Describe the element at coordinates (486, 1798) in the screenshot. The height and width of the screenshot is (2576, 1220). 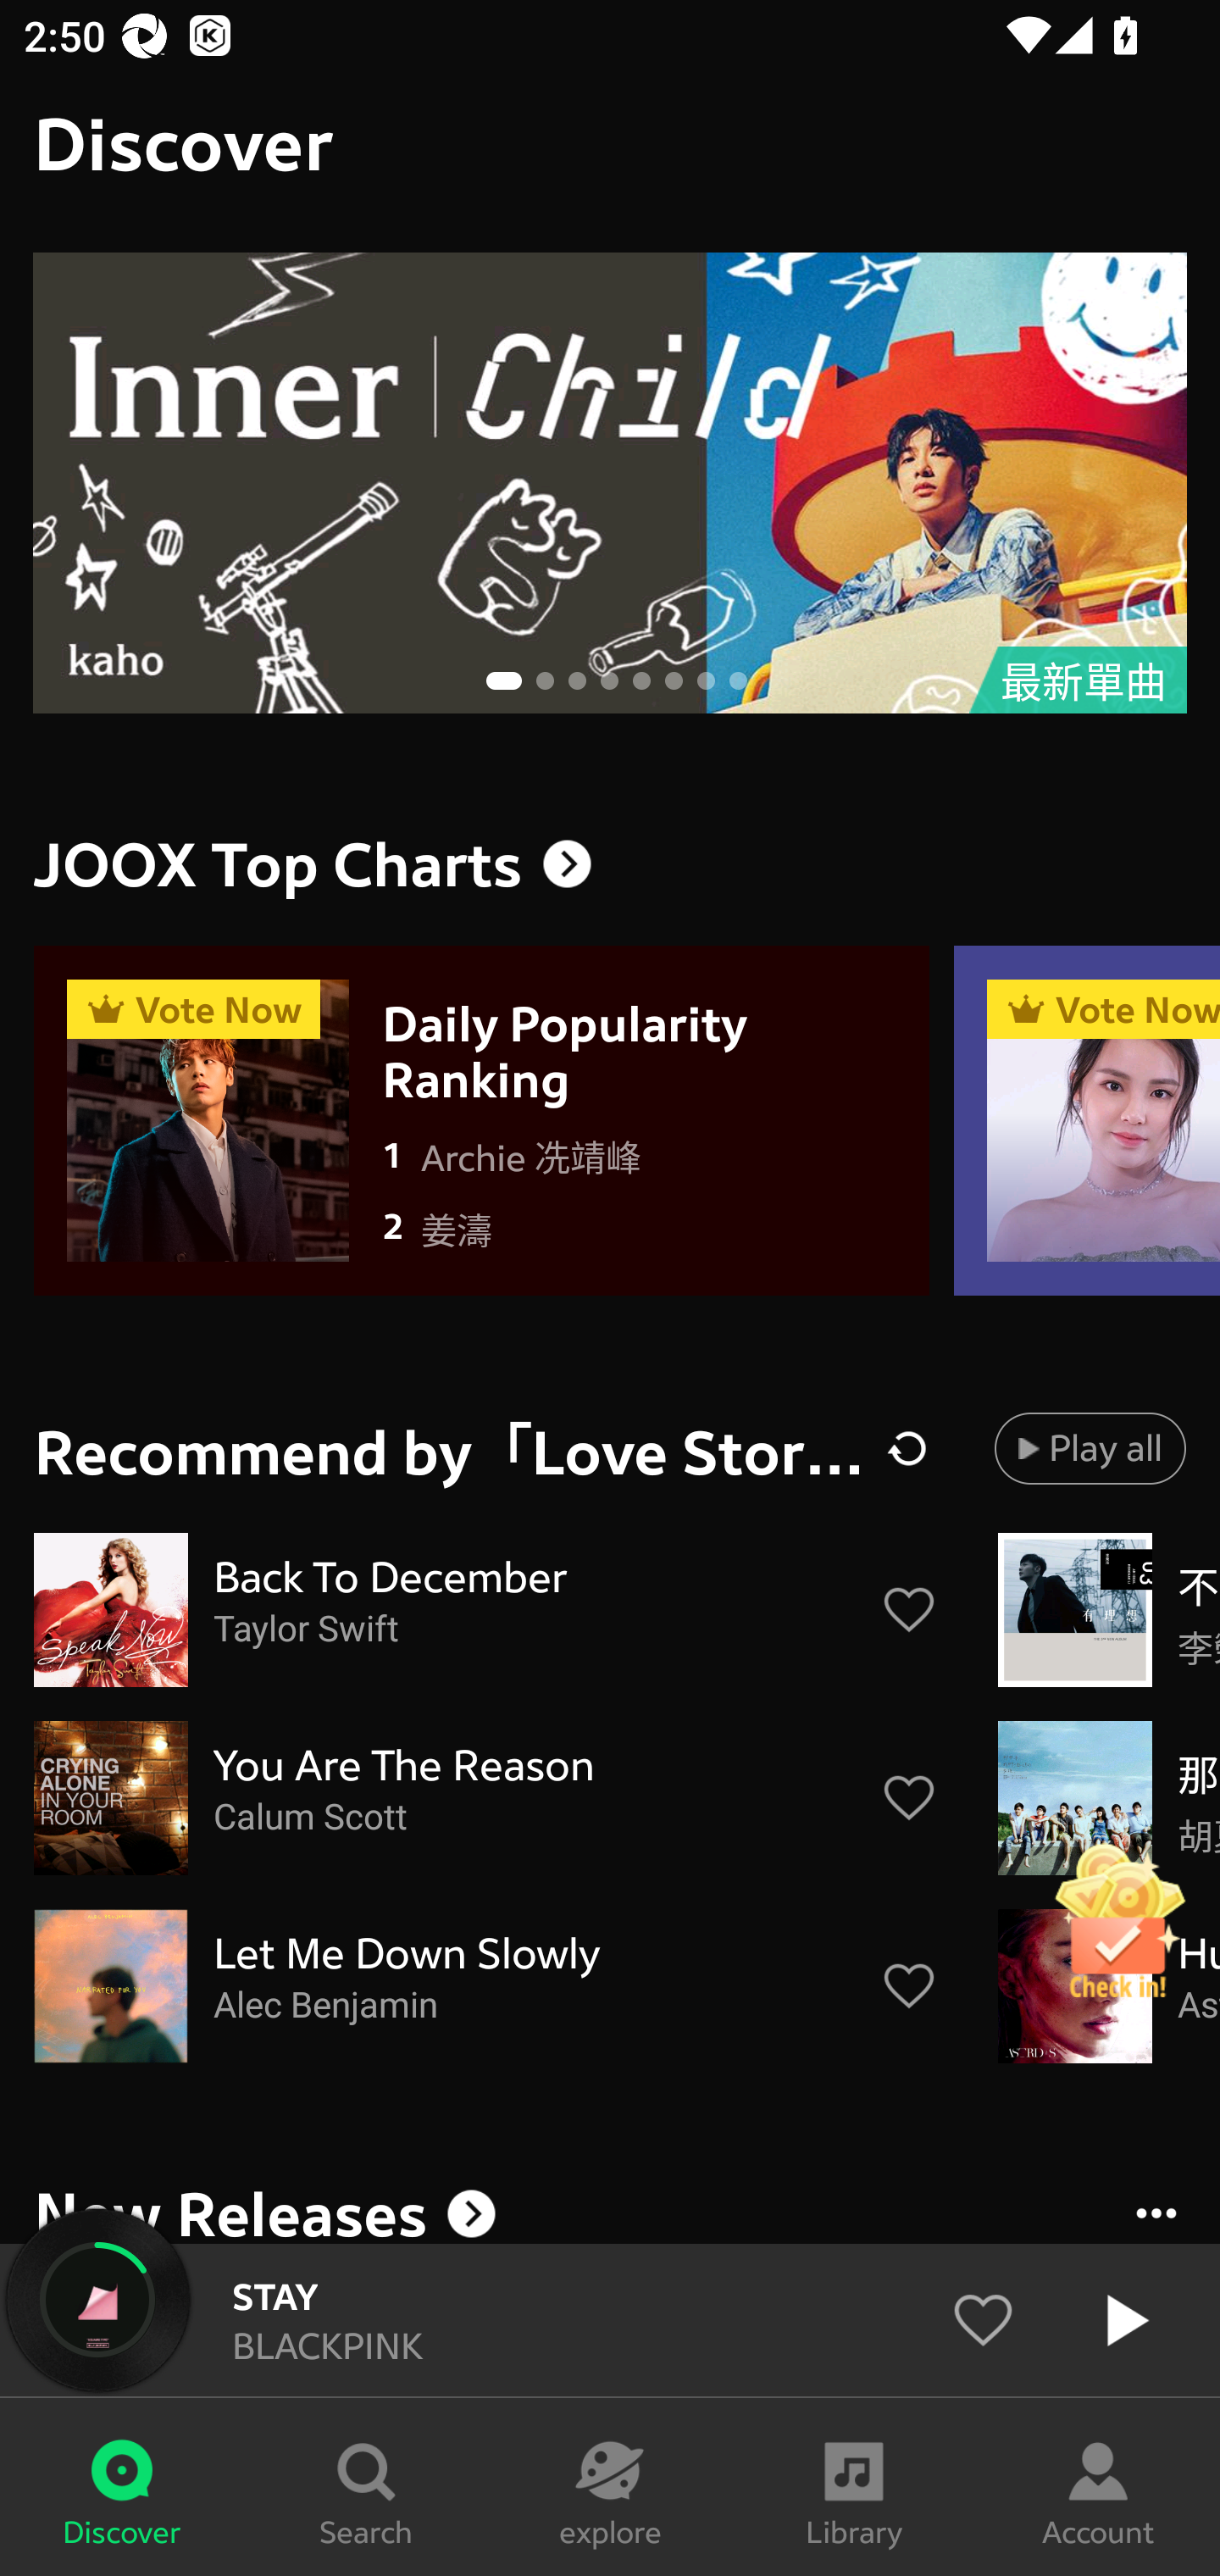
I see `You Are The Reason Calum Scott` at that location.